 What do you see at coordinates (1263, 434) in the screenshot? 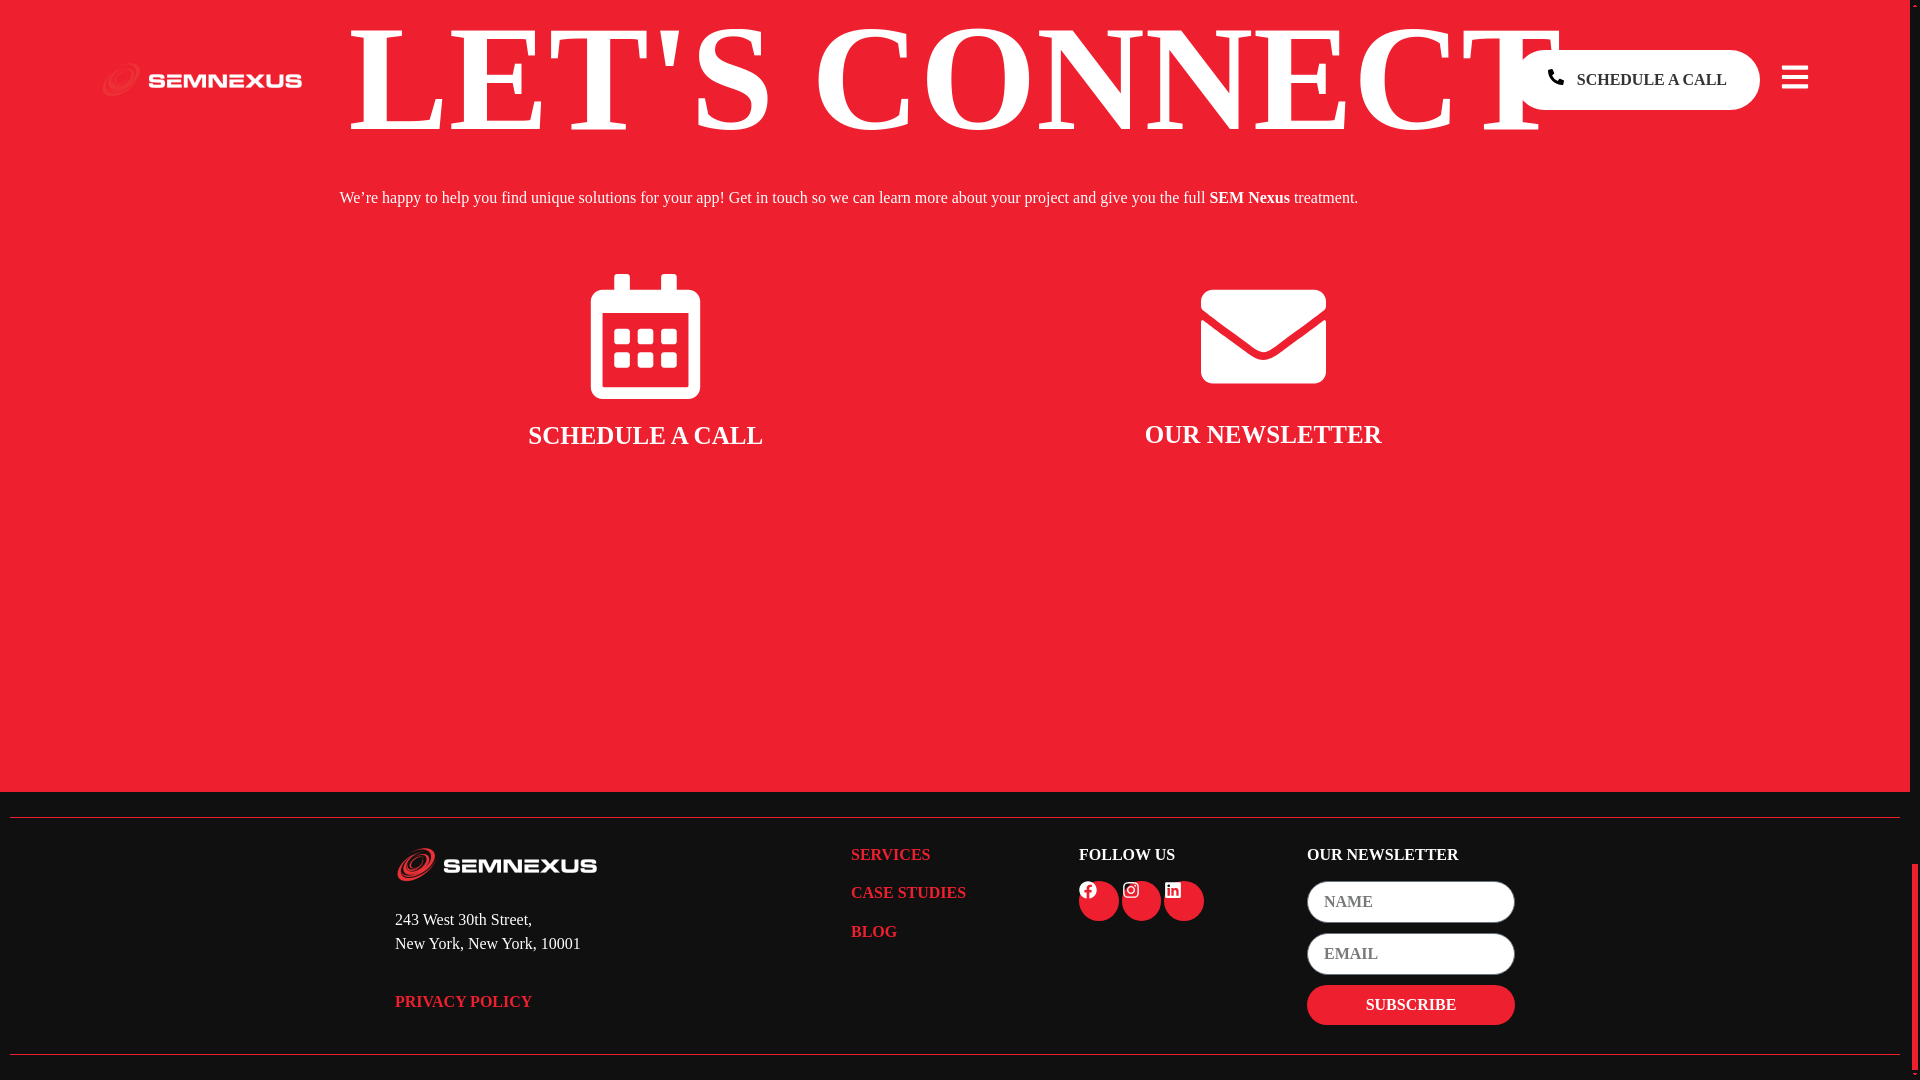
I see `OUR NEWSLETTER` at bounding box center [1263, 434].